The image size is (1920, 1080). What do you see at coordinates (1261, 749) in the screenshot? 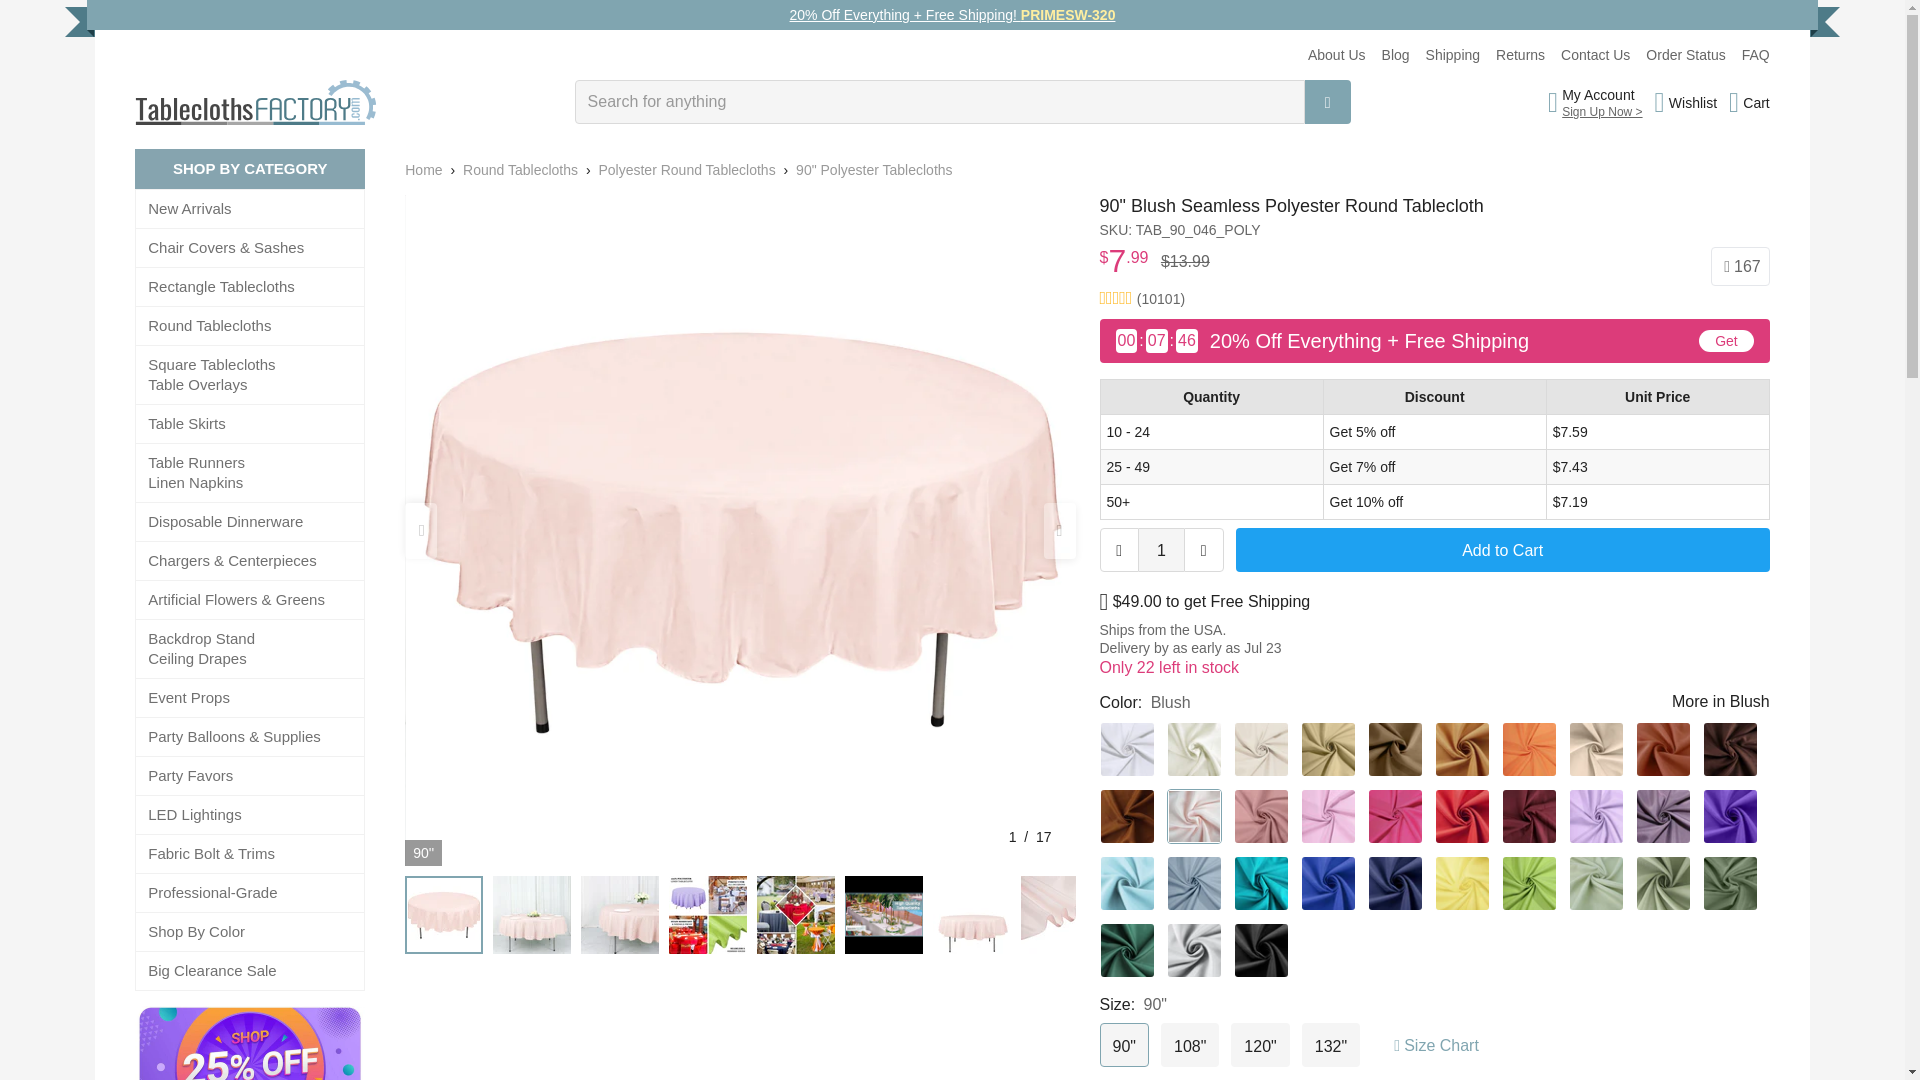
I see `Beige` at bounding box center [1261, 749].